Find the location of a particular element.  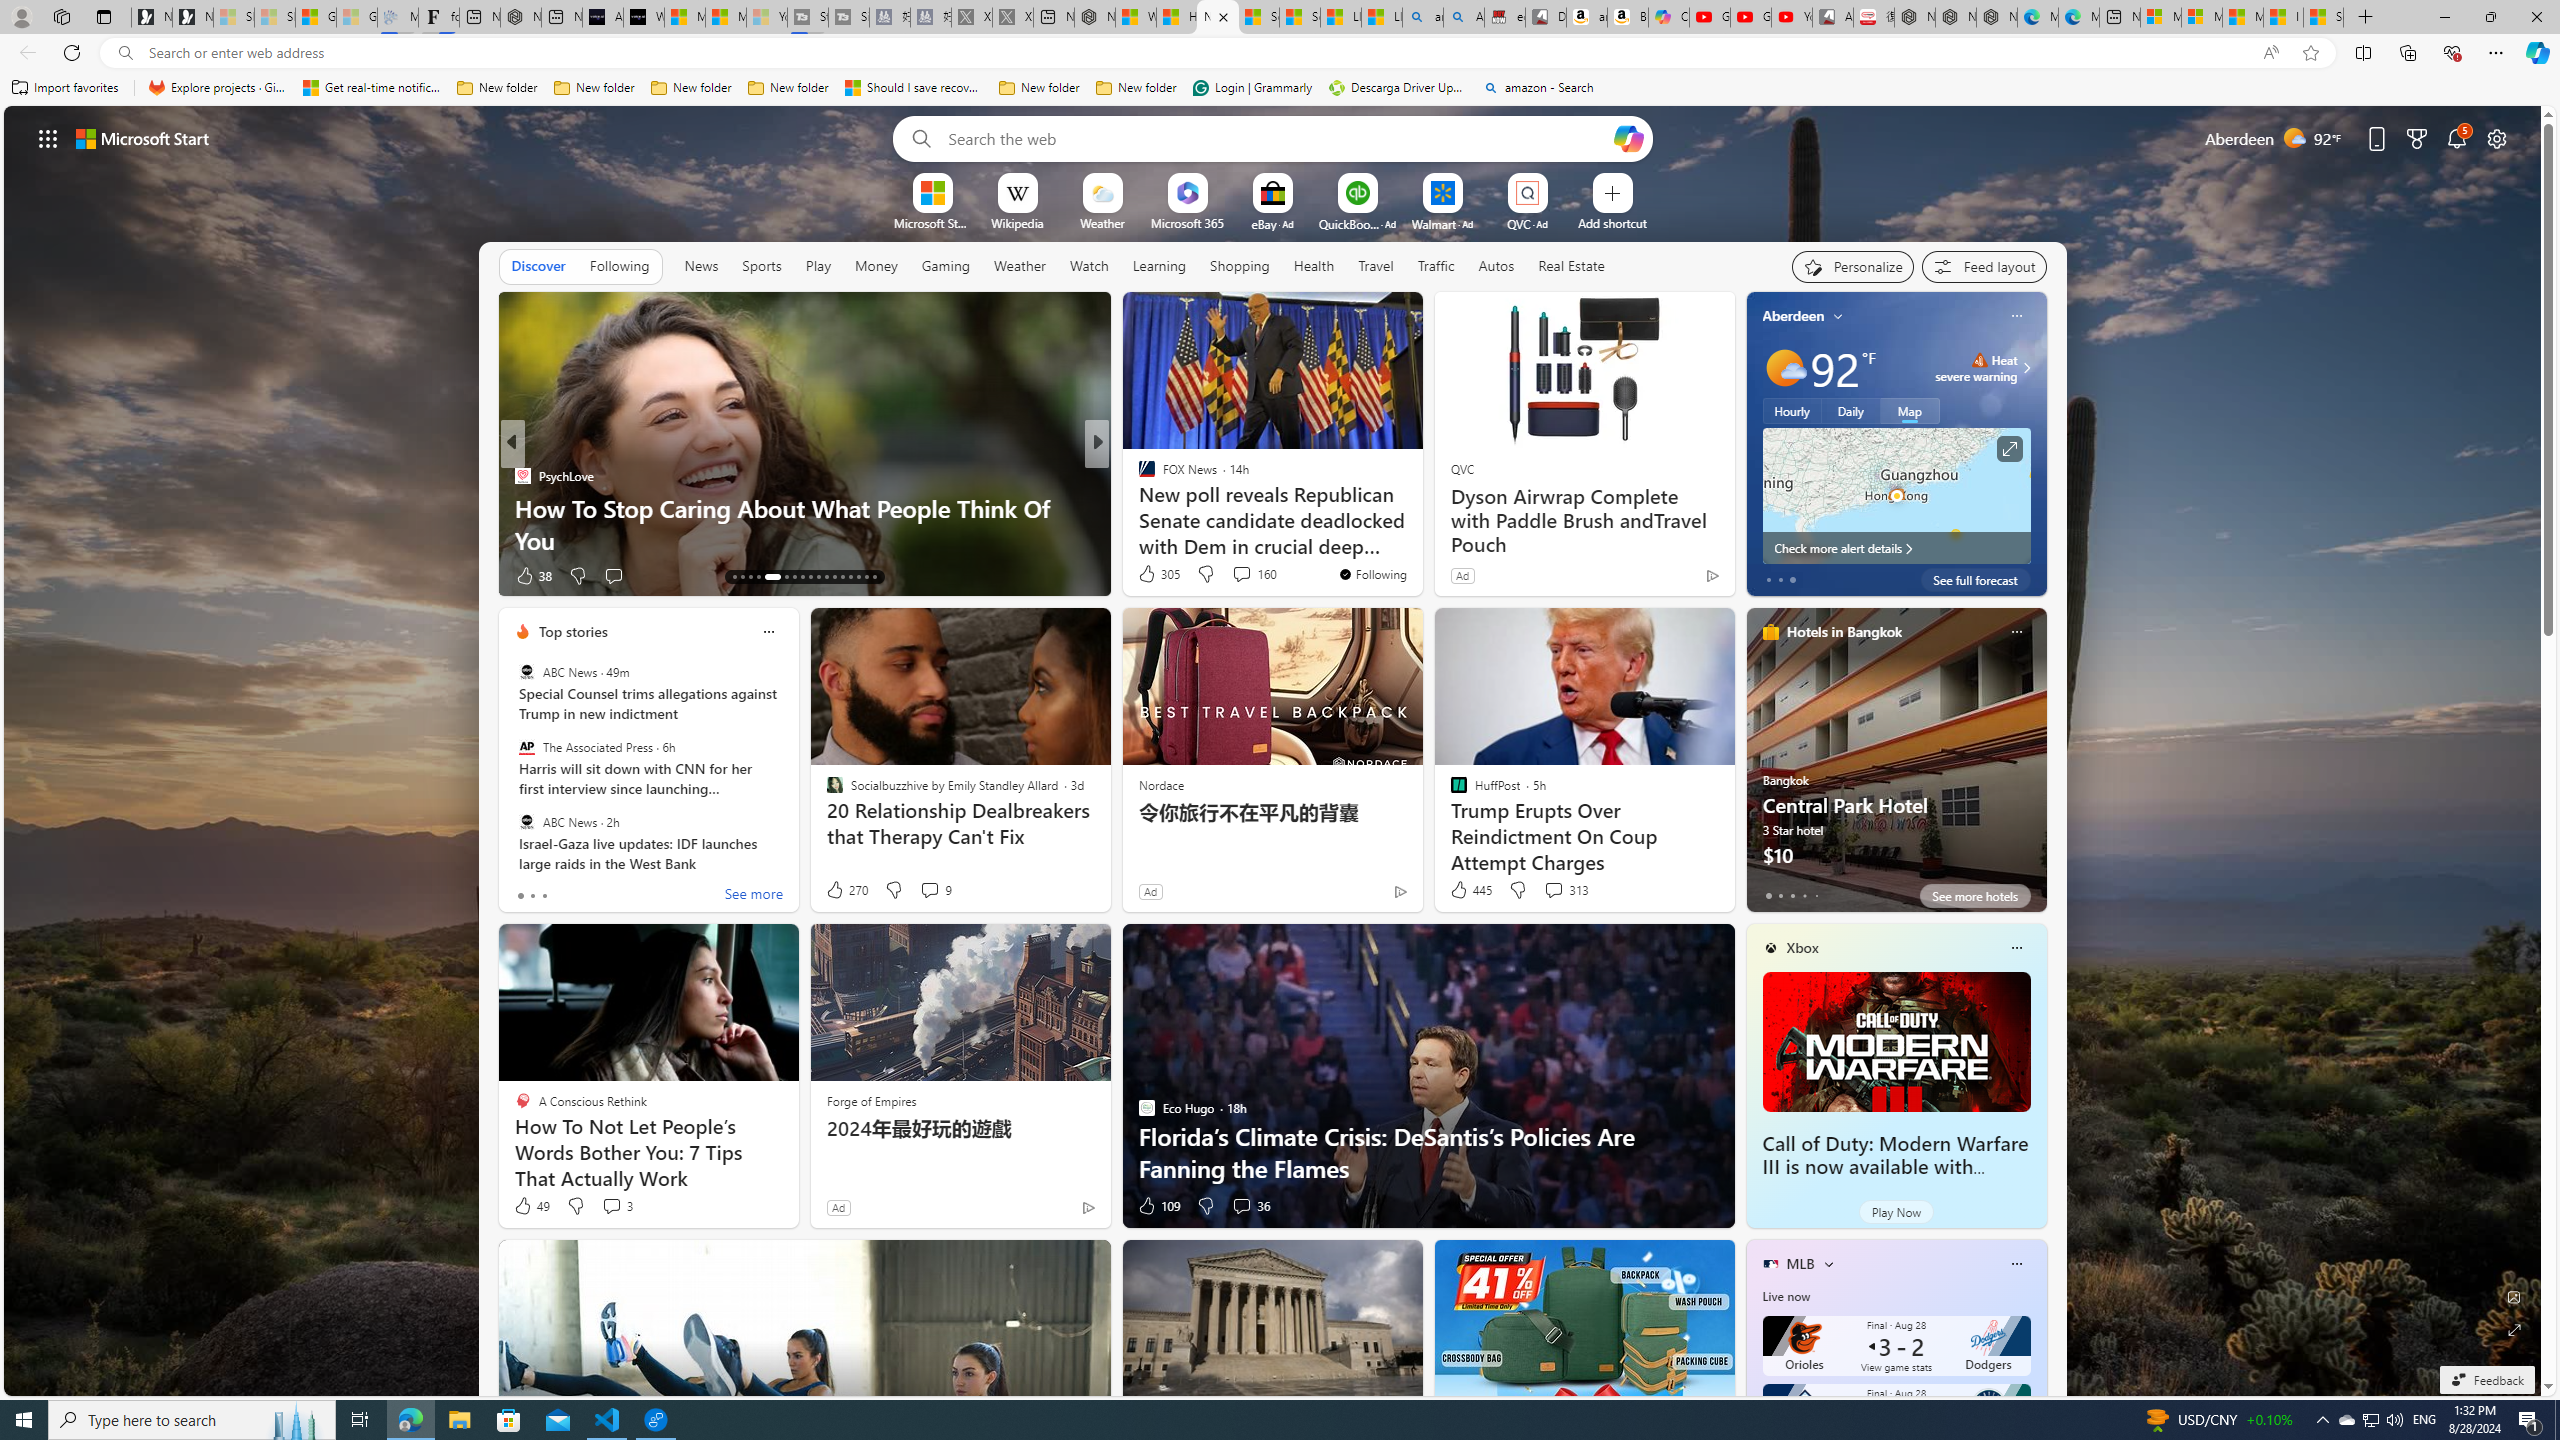

Hotels in Bangkok is located at coordinates (1844, 632).